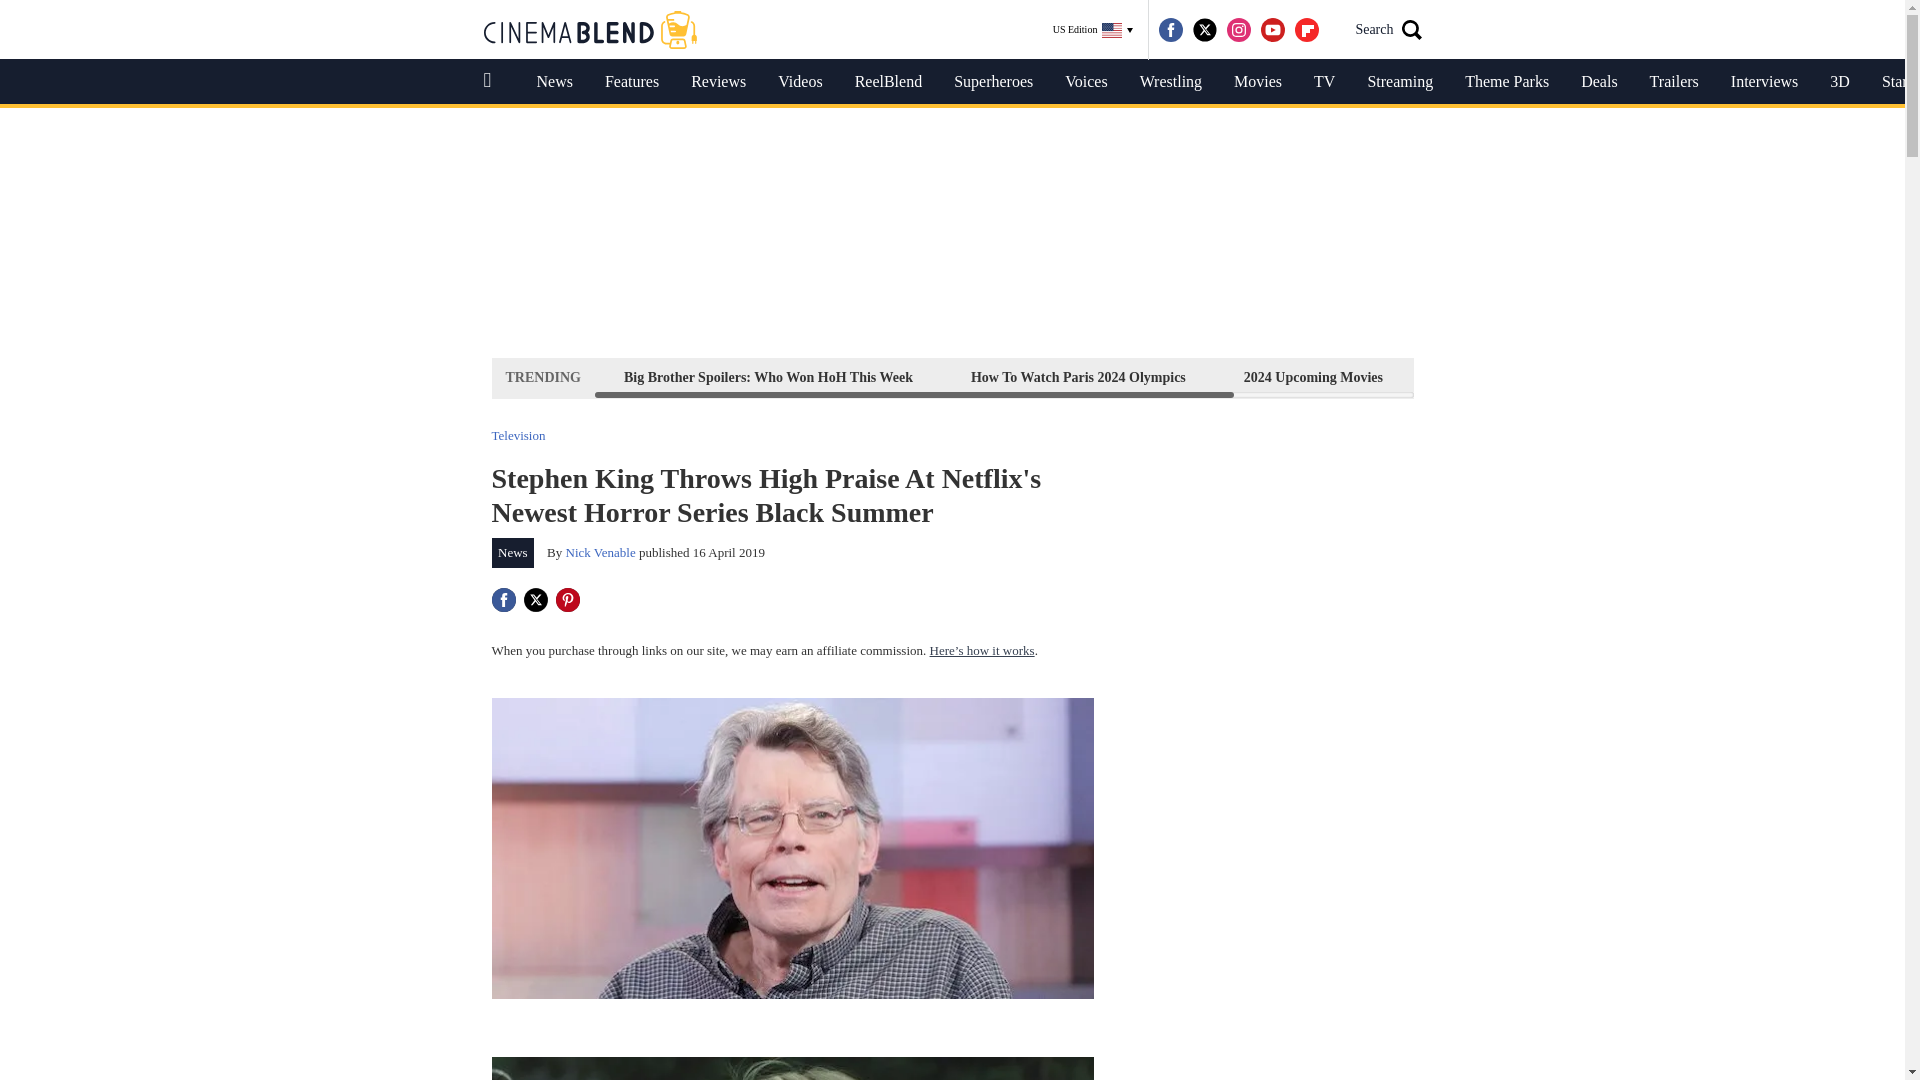 The image size is (1920, 1080). I want to click on Theme Parks, so click(1506, 82).